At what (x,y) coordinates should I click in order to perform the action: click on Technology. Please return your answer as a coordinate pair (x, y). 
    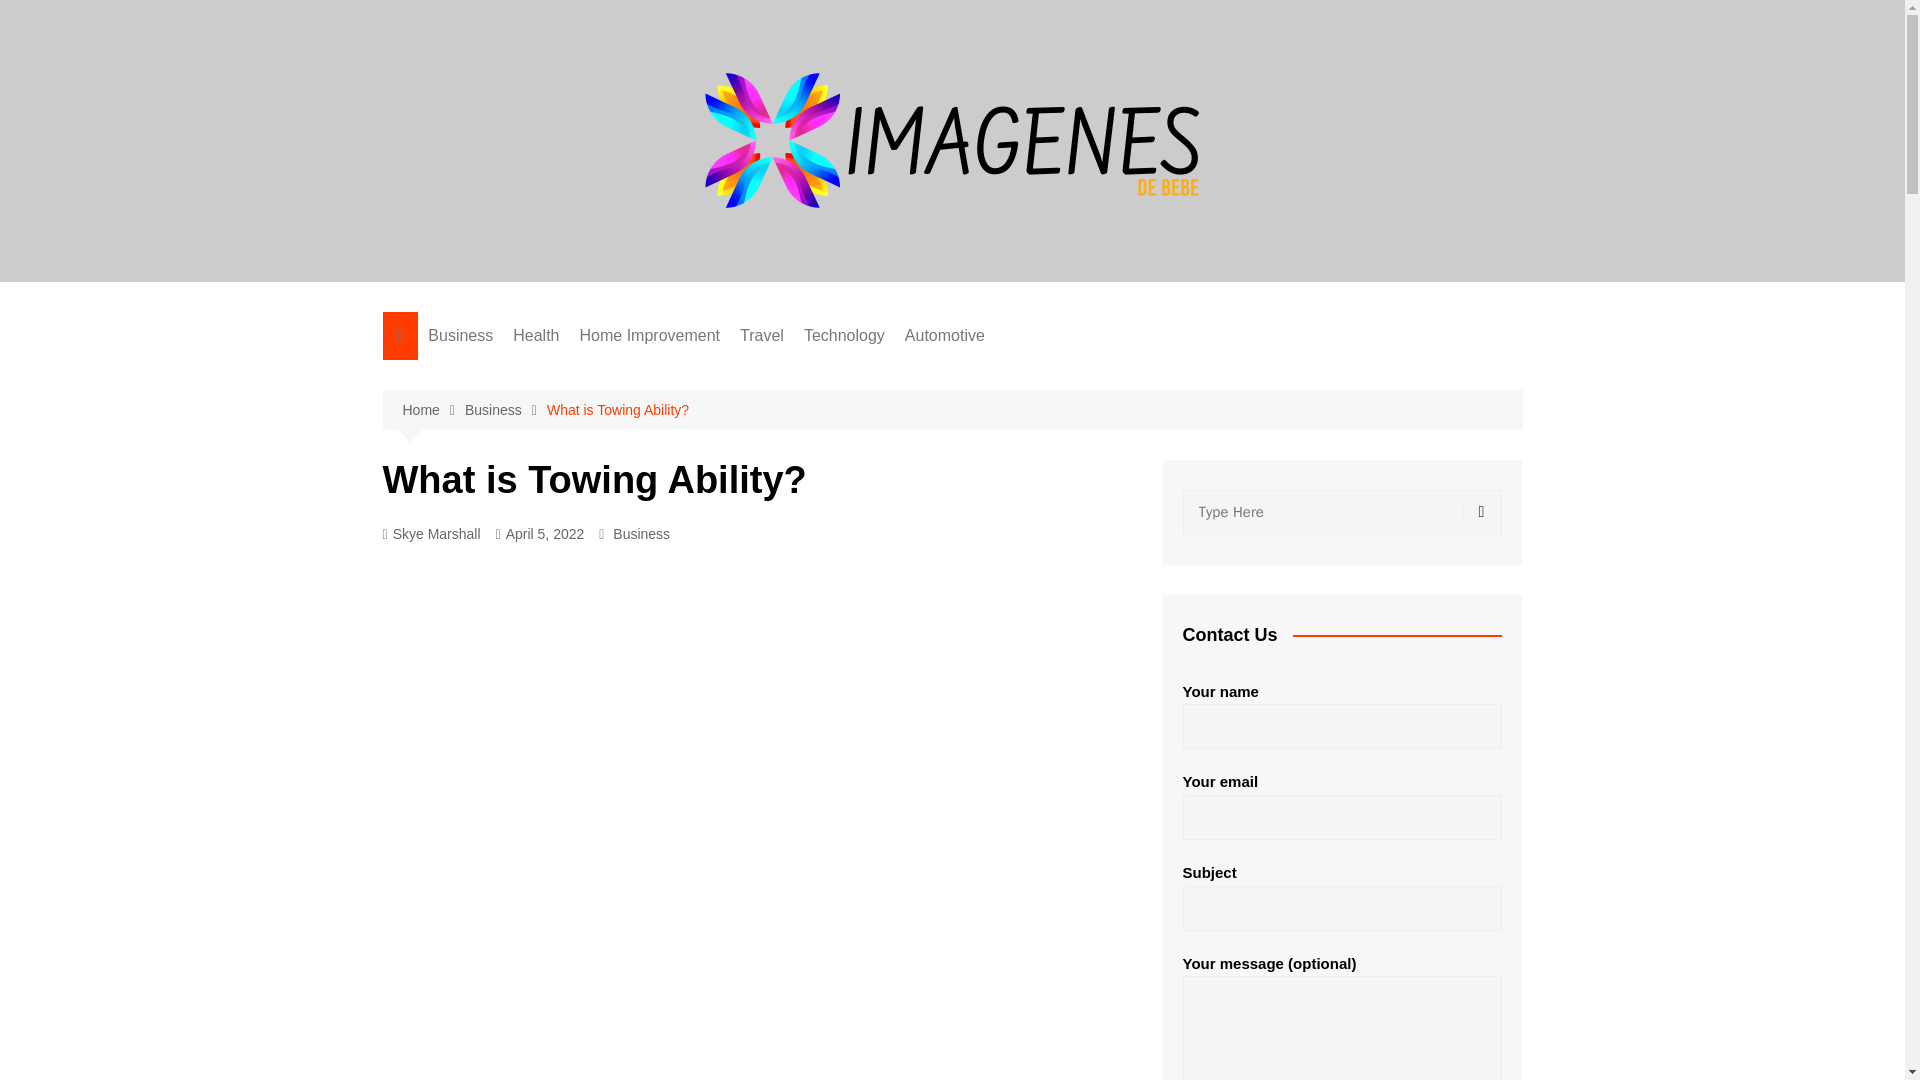
    Looking at the image, I should click on (844, 336).